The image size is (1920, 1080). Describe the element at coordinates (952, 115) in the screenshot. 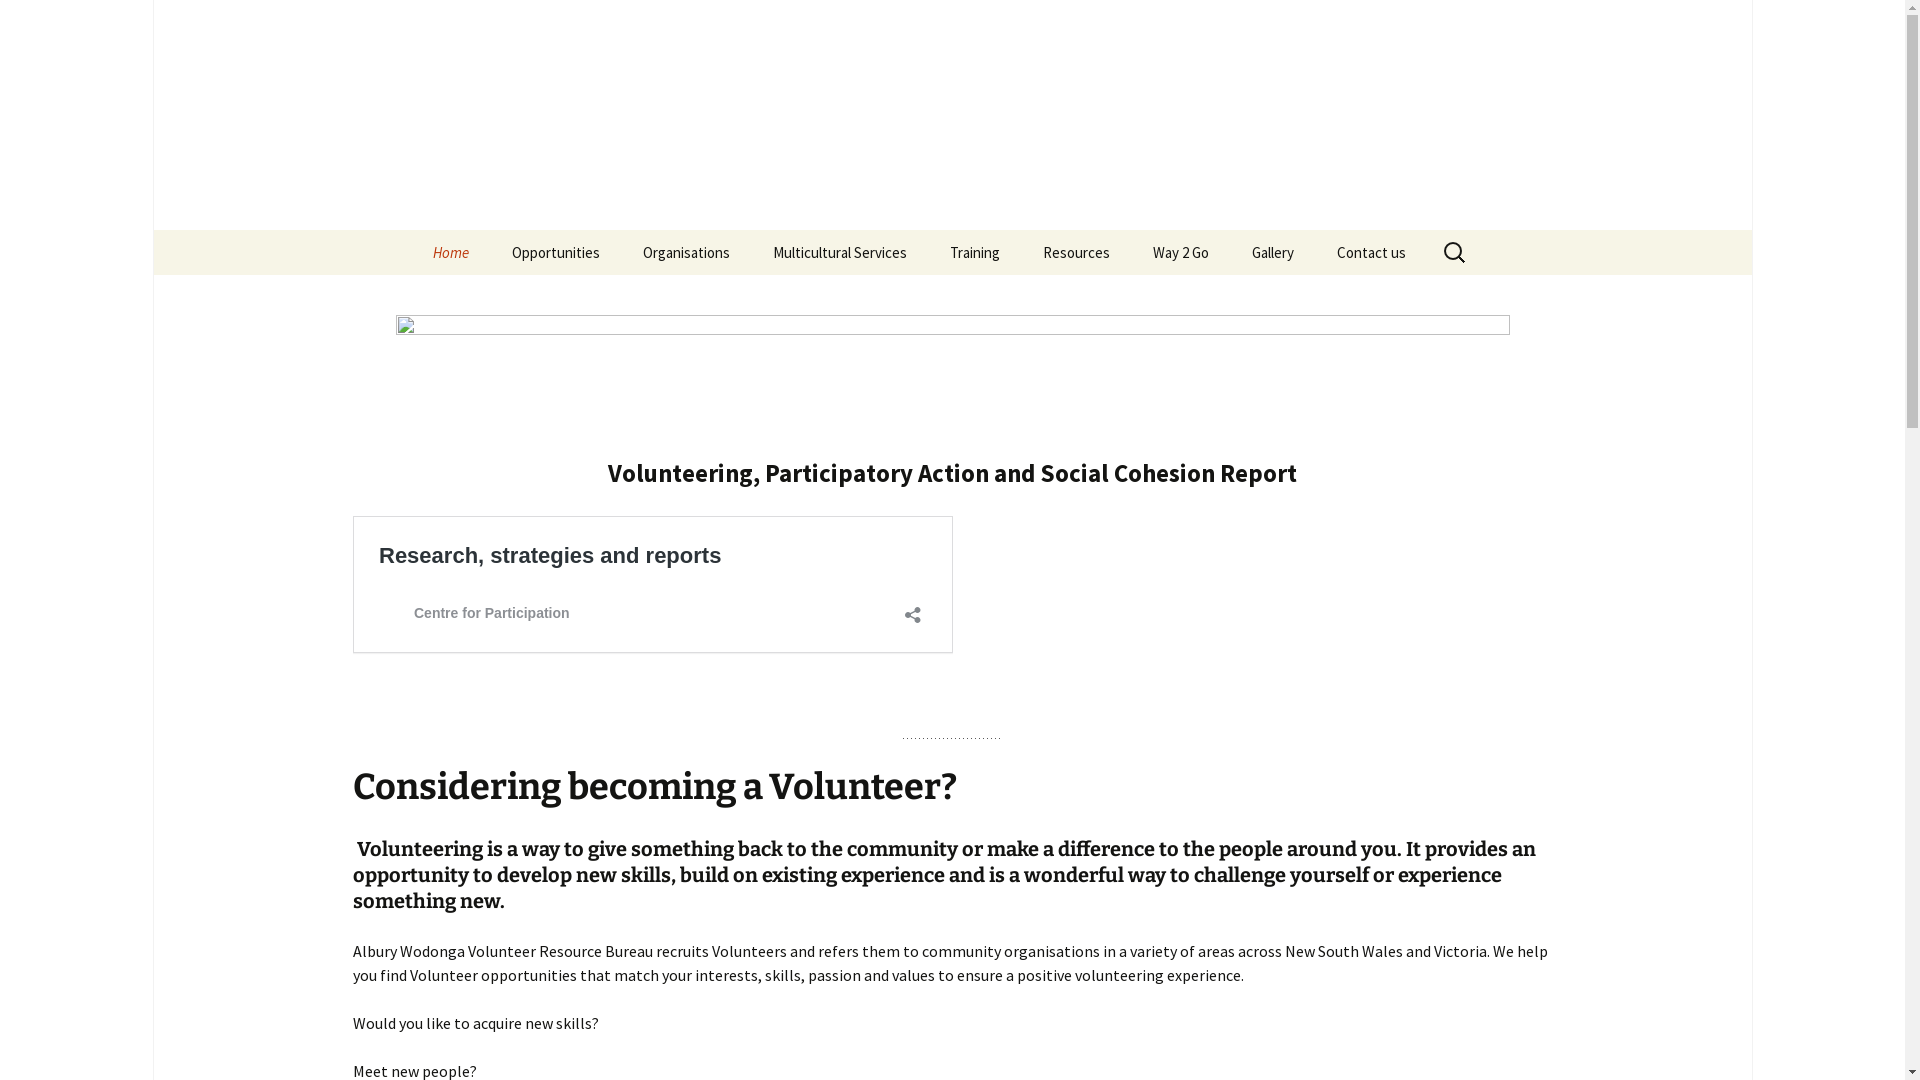

I see `VRB` at that location.